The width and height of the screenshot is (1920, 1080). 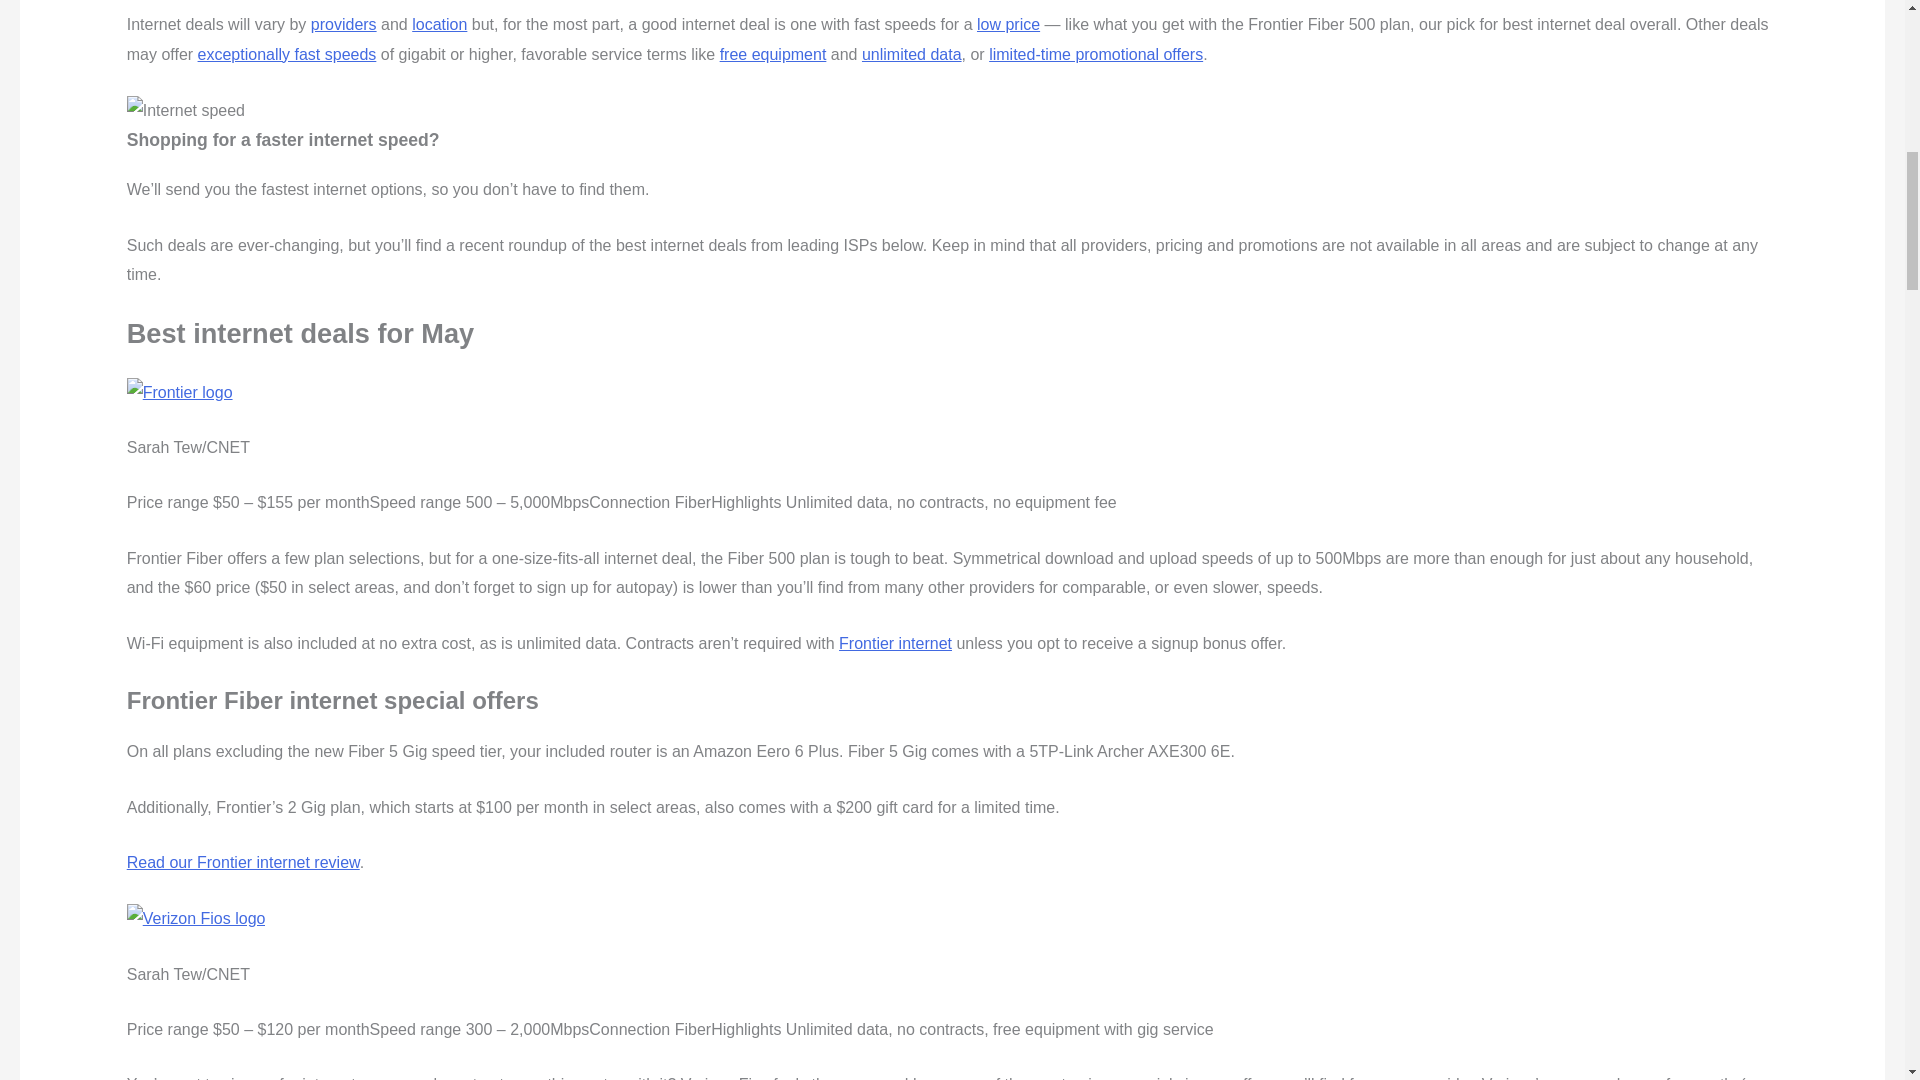 I want to click on limited-time promotional offers, so click(x=1096, y=54).